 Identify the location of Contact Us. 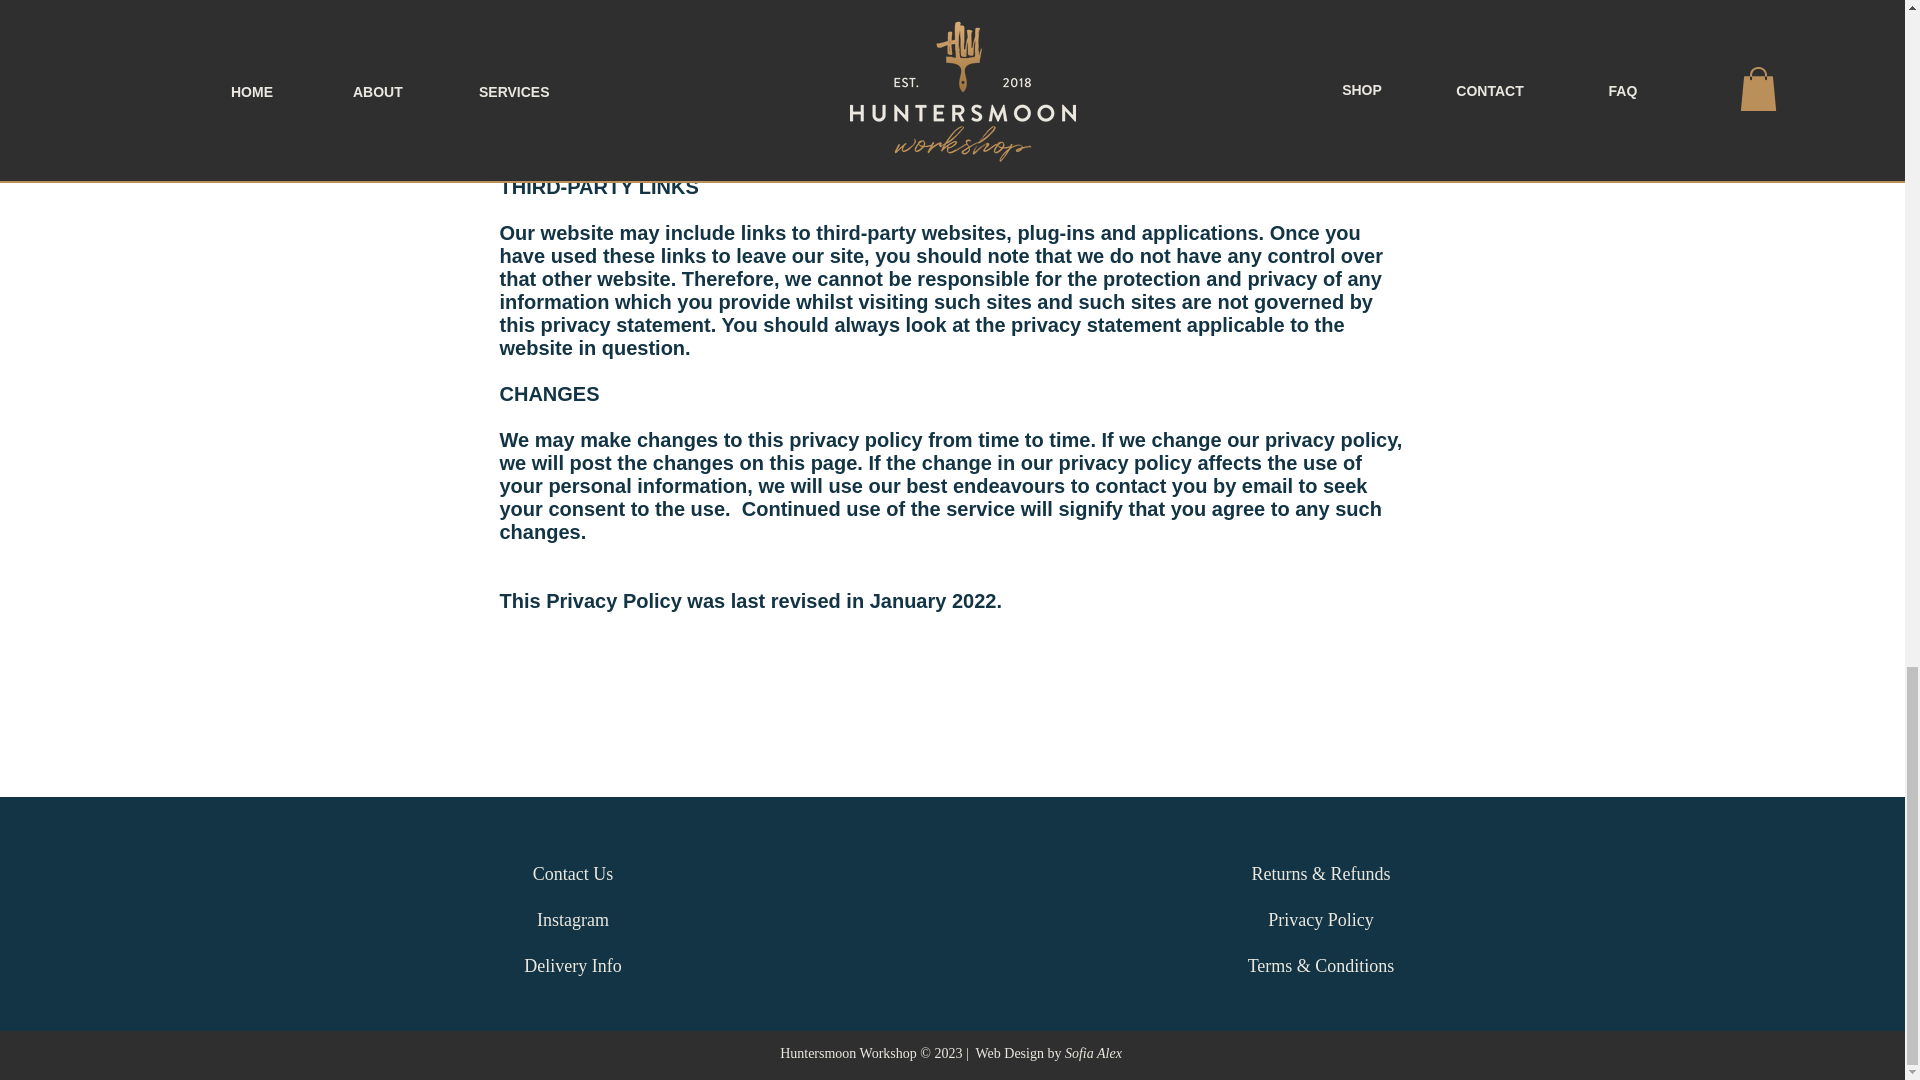
(572, 874).